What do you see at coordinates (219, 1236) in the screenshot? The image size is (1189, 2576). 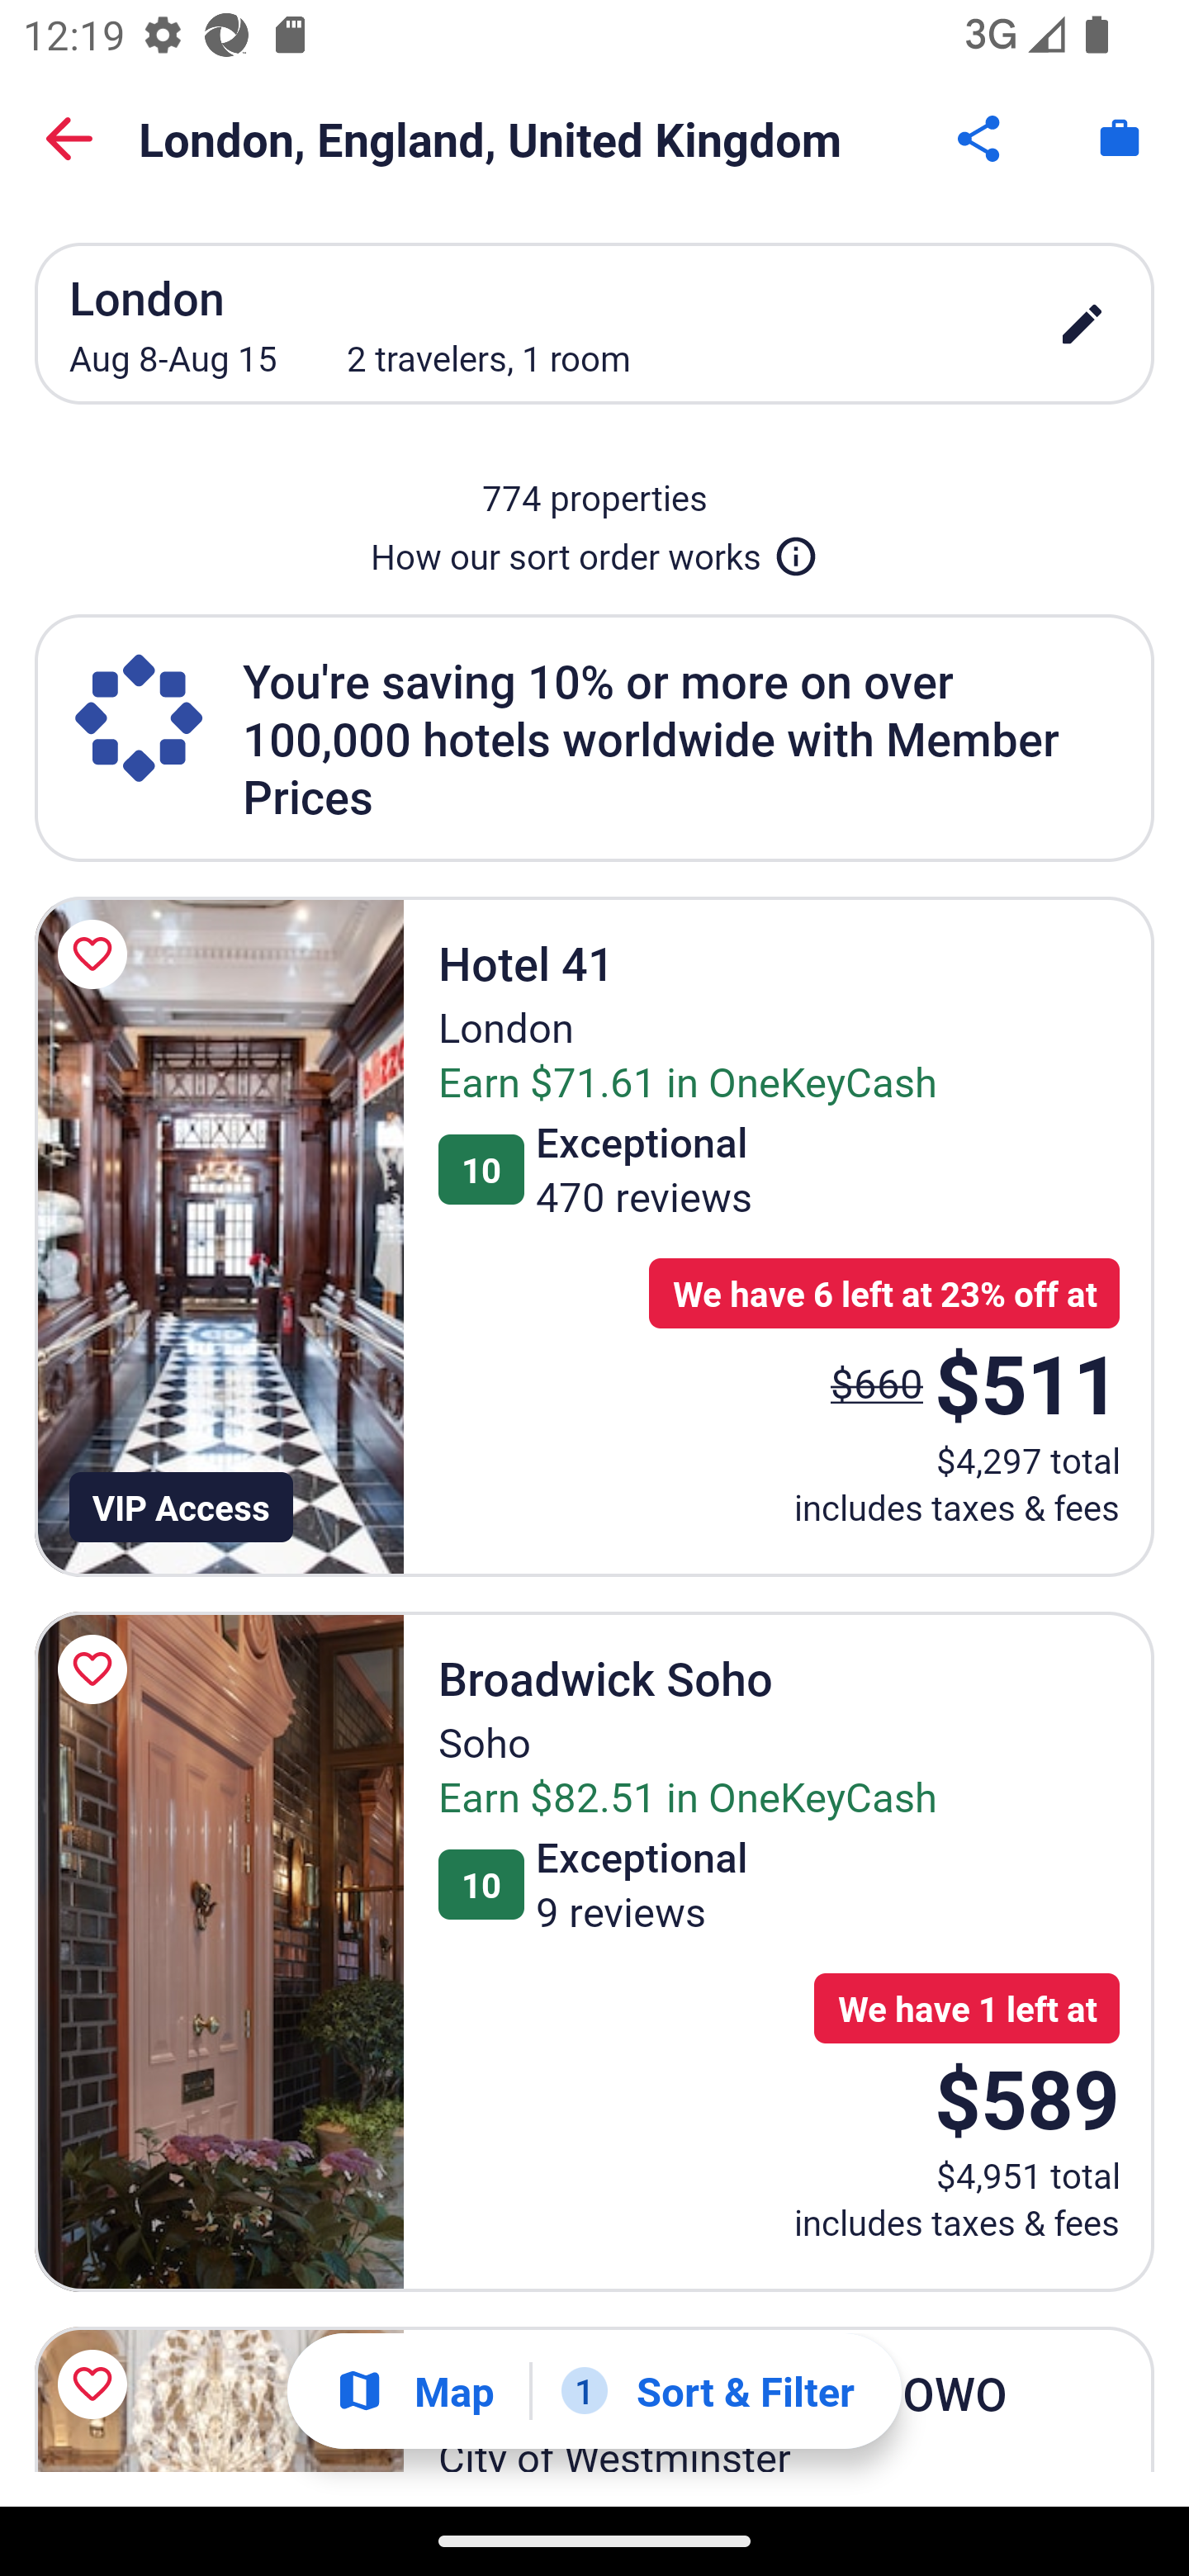 I see `Hotel 41` at bounding box center [219, 1236].